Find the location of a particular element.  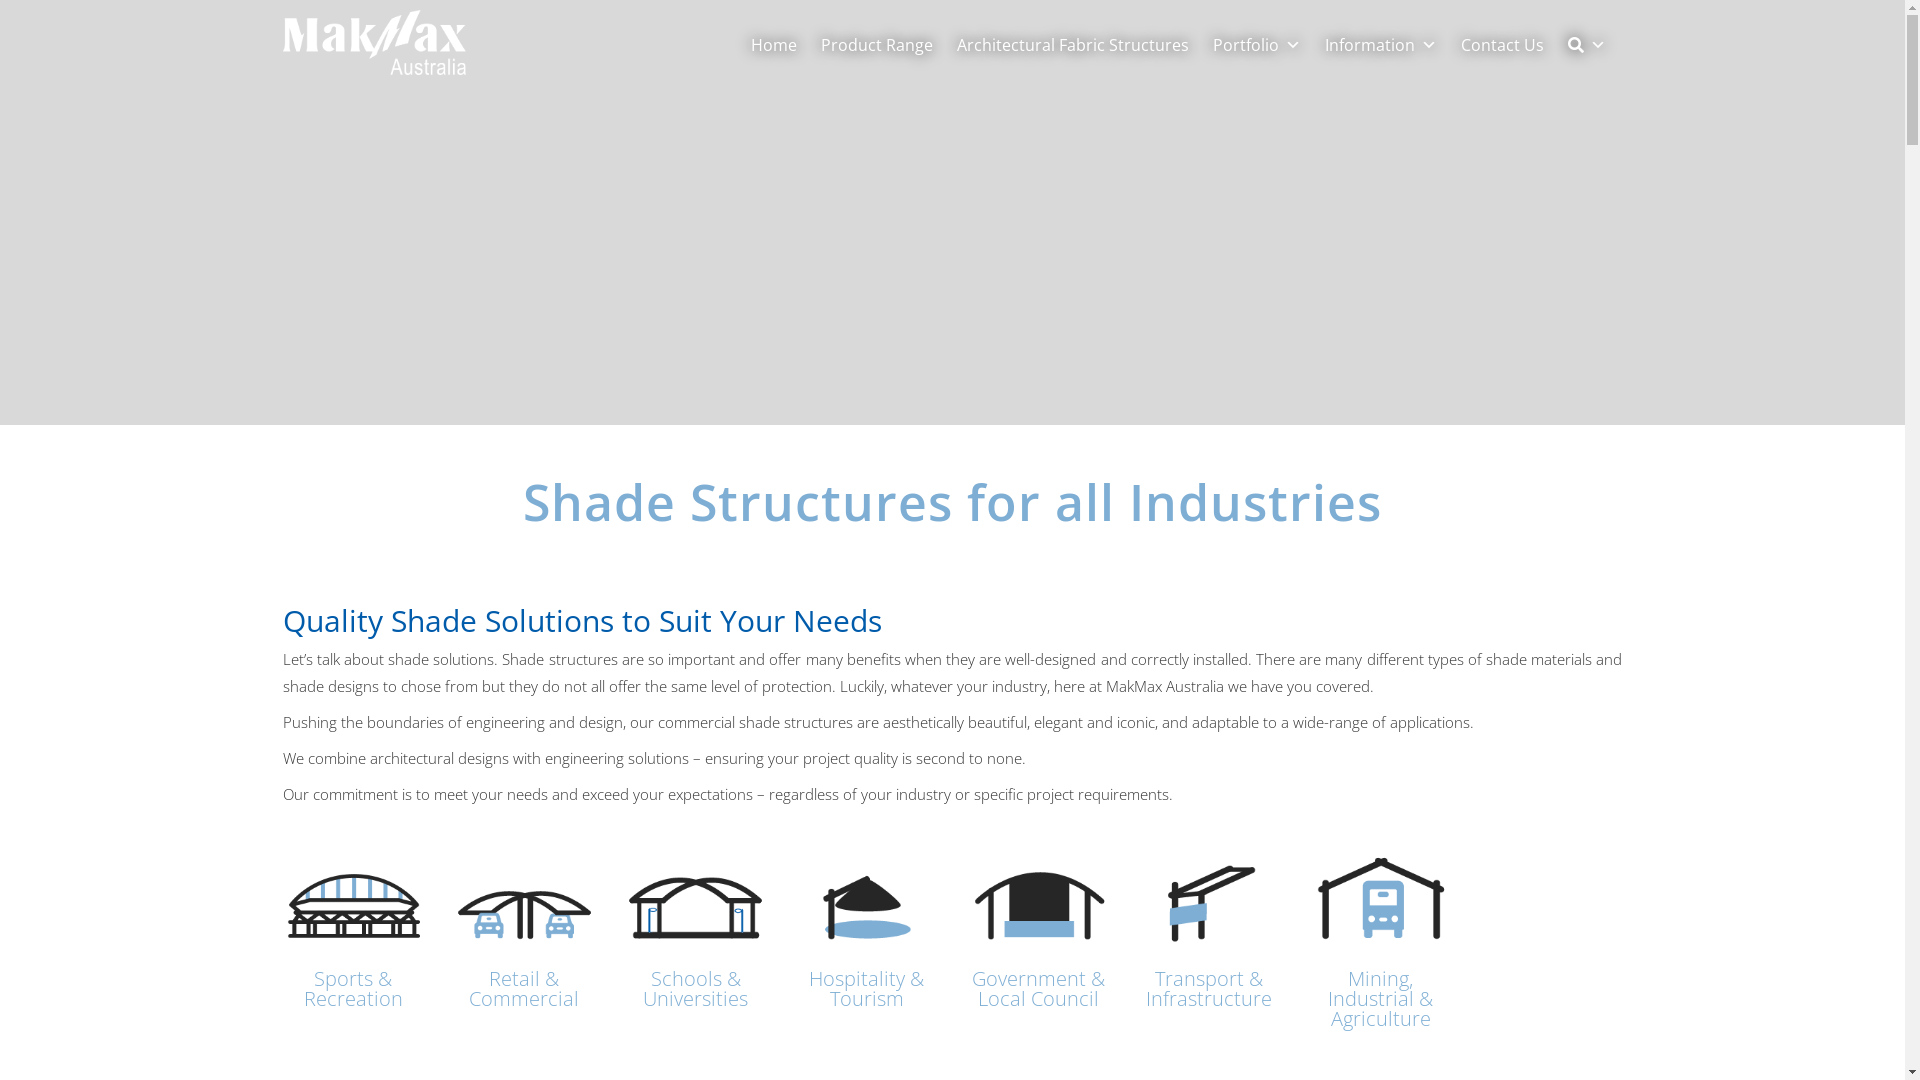

Contact Us is located at coordinates (1502, 45).